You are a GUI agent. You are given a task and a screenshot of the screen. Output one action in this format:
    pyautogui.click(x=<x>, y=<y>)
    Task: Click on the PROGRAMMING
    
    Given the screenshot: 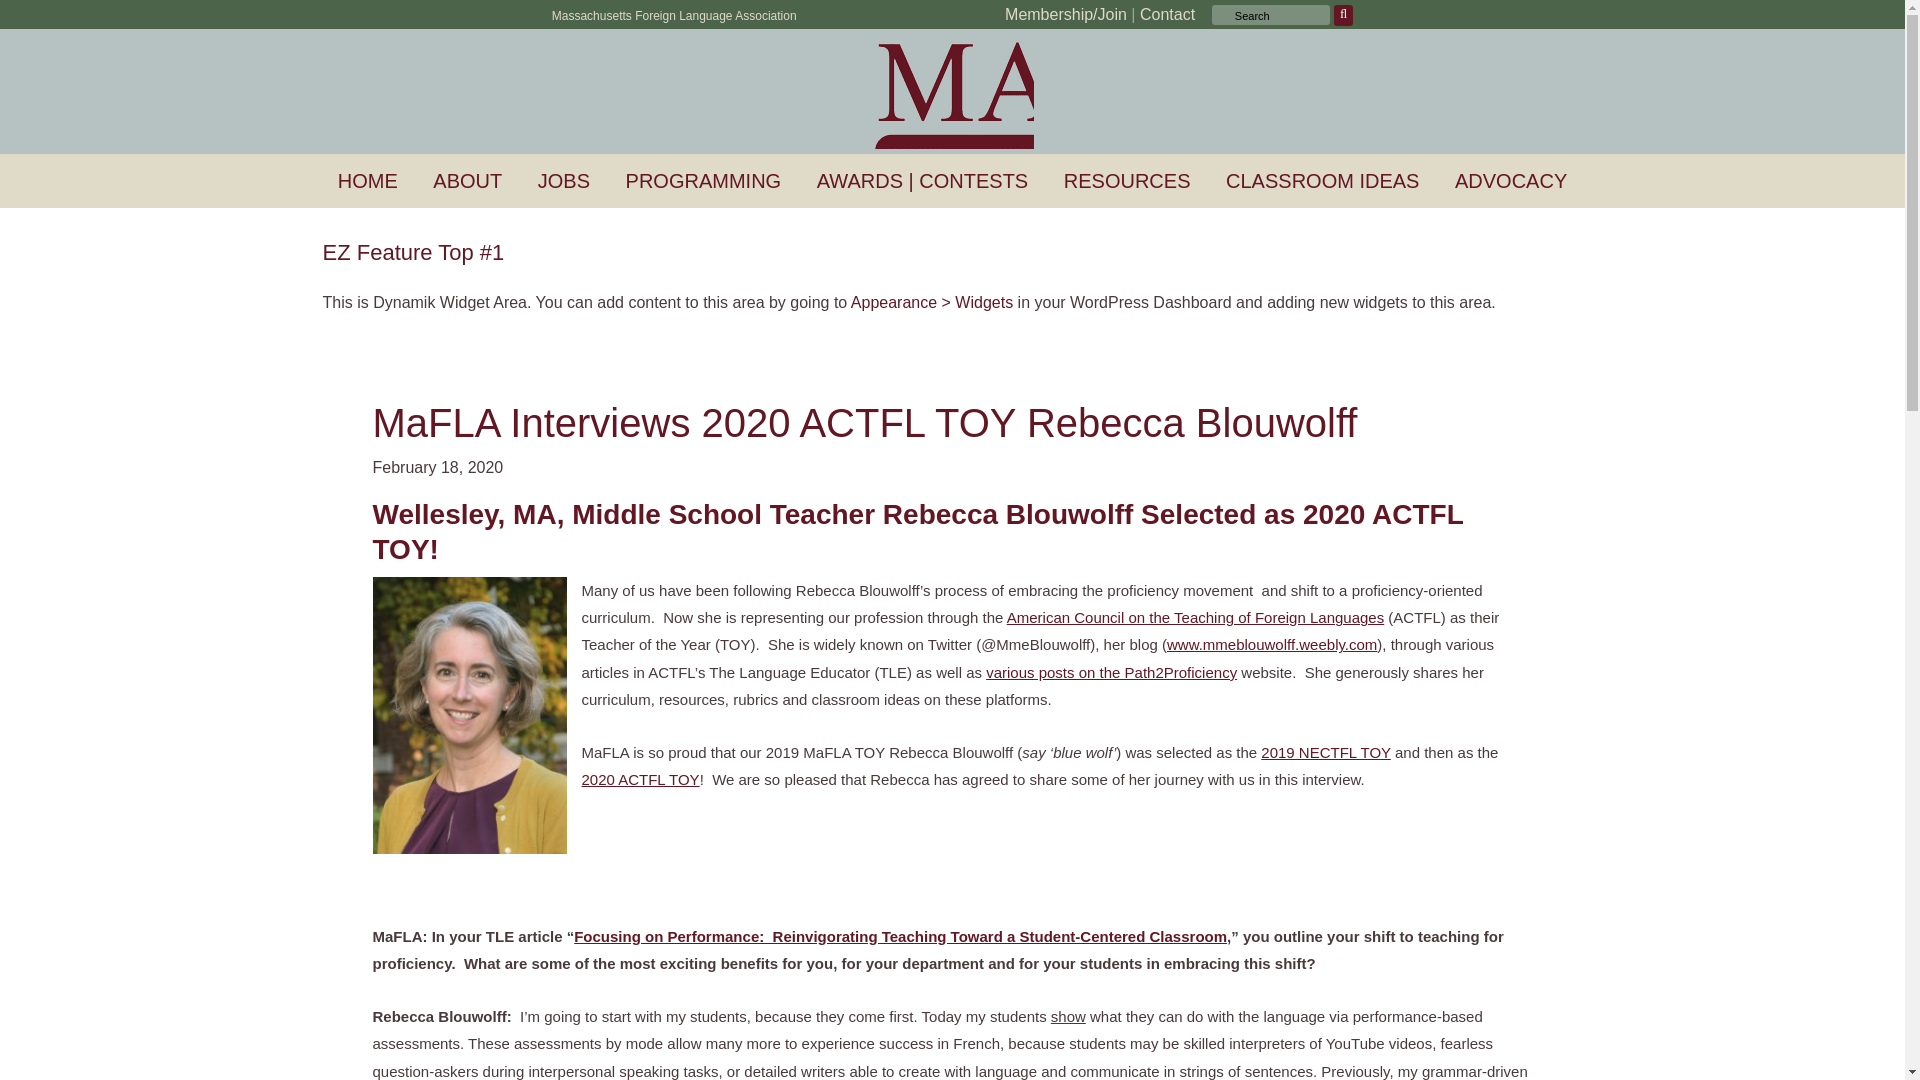 What is the action you would take?
    pyautogui.click(x=703, y=181)
    